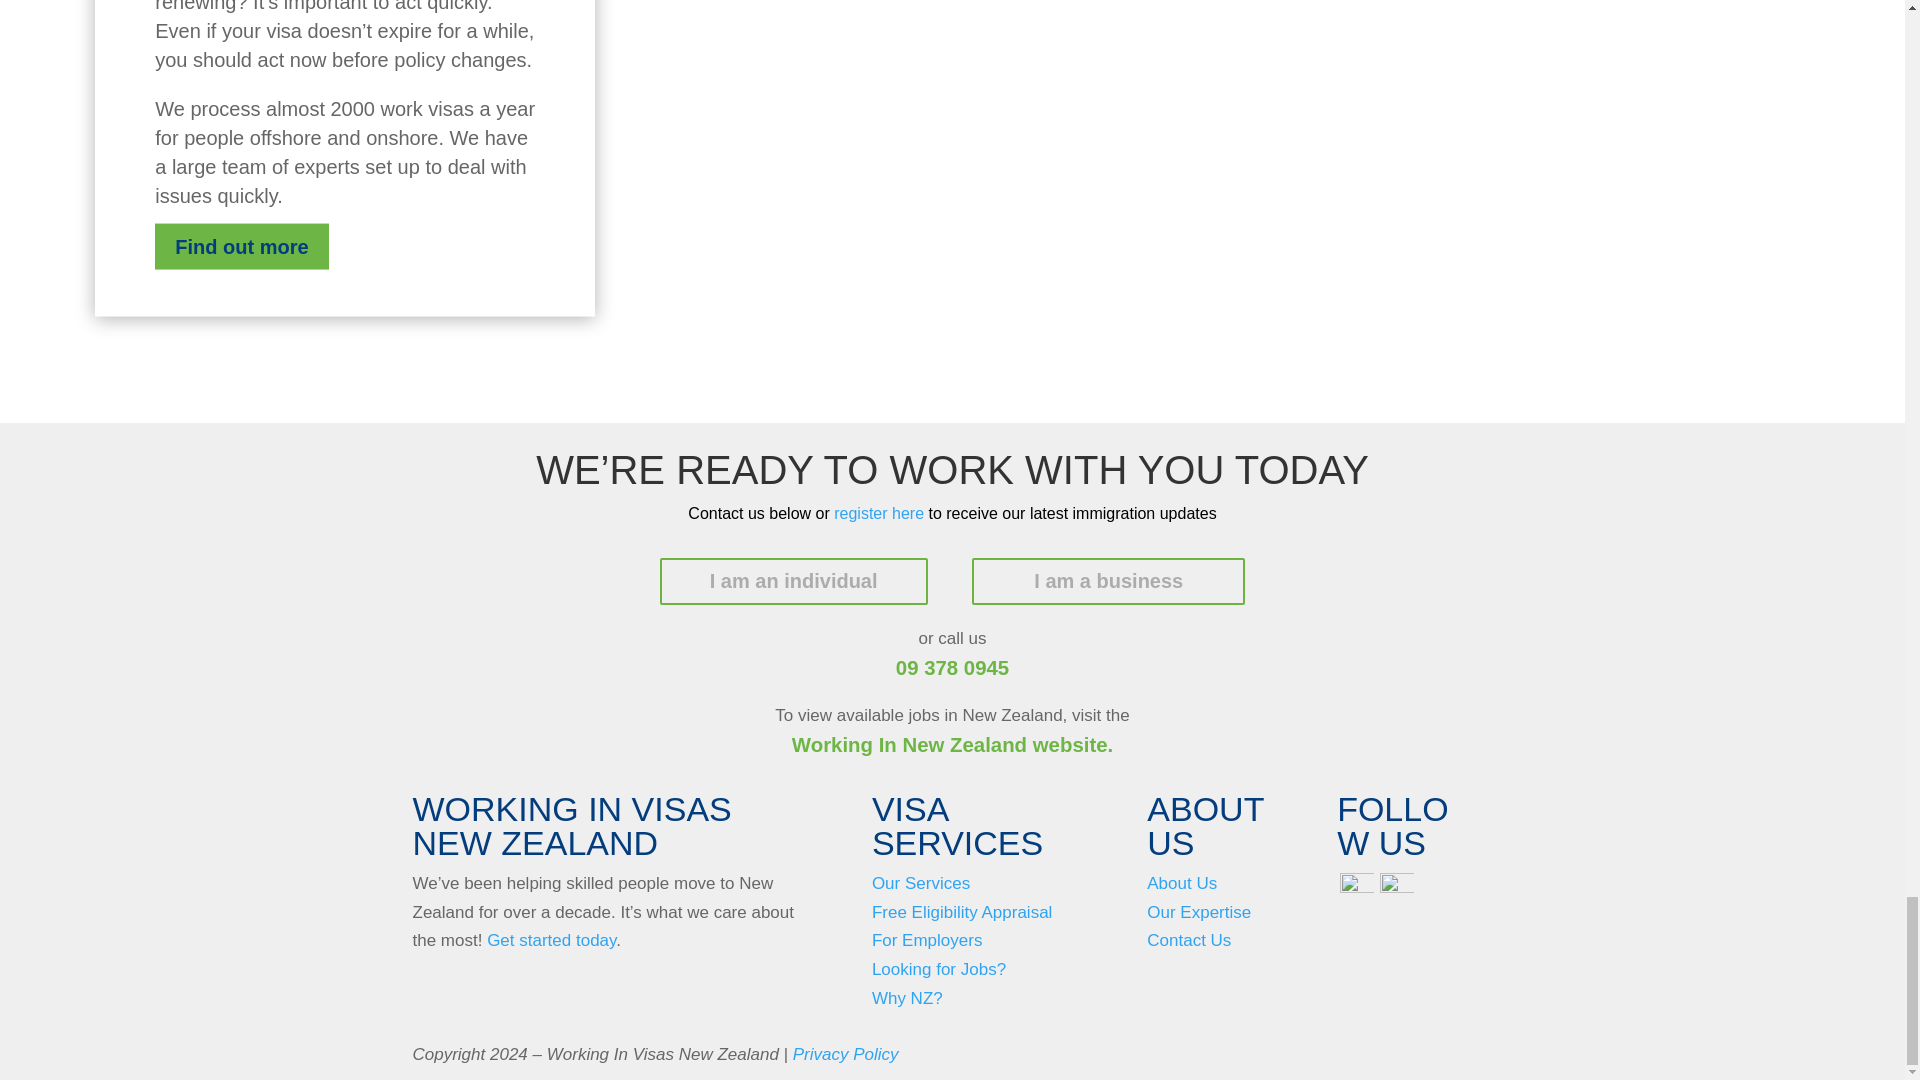 This screenshot has height=1080, width=1920. What do you see at coordinates (1108, 582) in the screenshot?
I see `I am a business` at bounding box center [1108, 582].